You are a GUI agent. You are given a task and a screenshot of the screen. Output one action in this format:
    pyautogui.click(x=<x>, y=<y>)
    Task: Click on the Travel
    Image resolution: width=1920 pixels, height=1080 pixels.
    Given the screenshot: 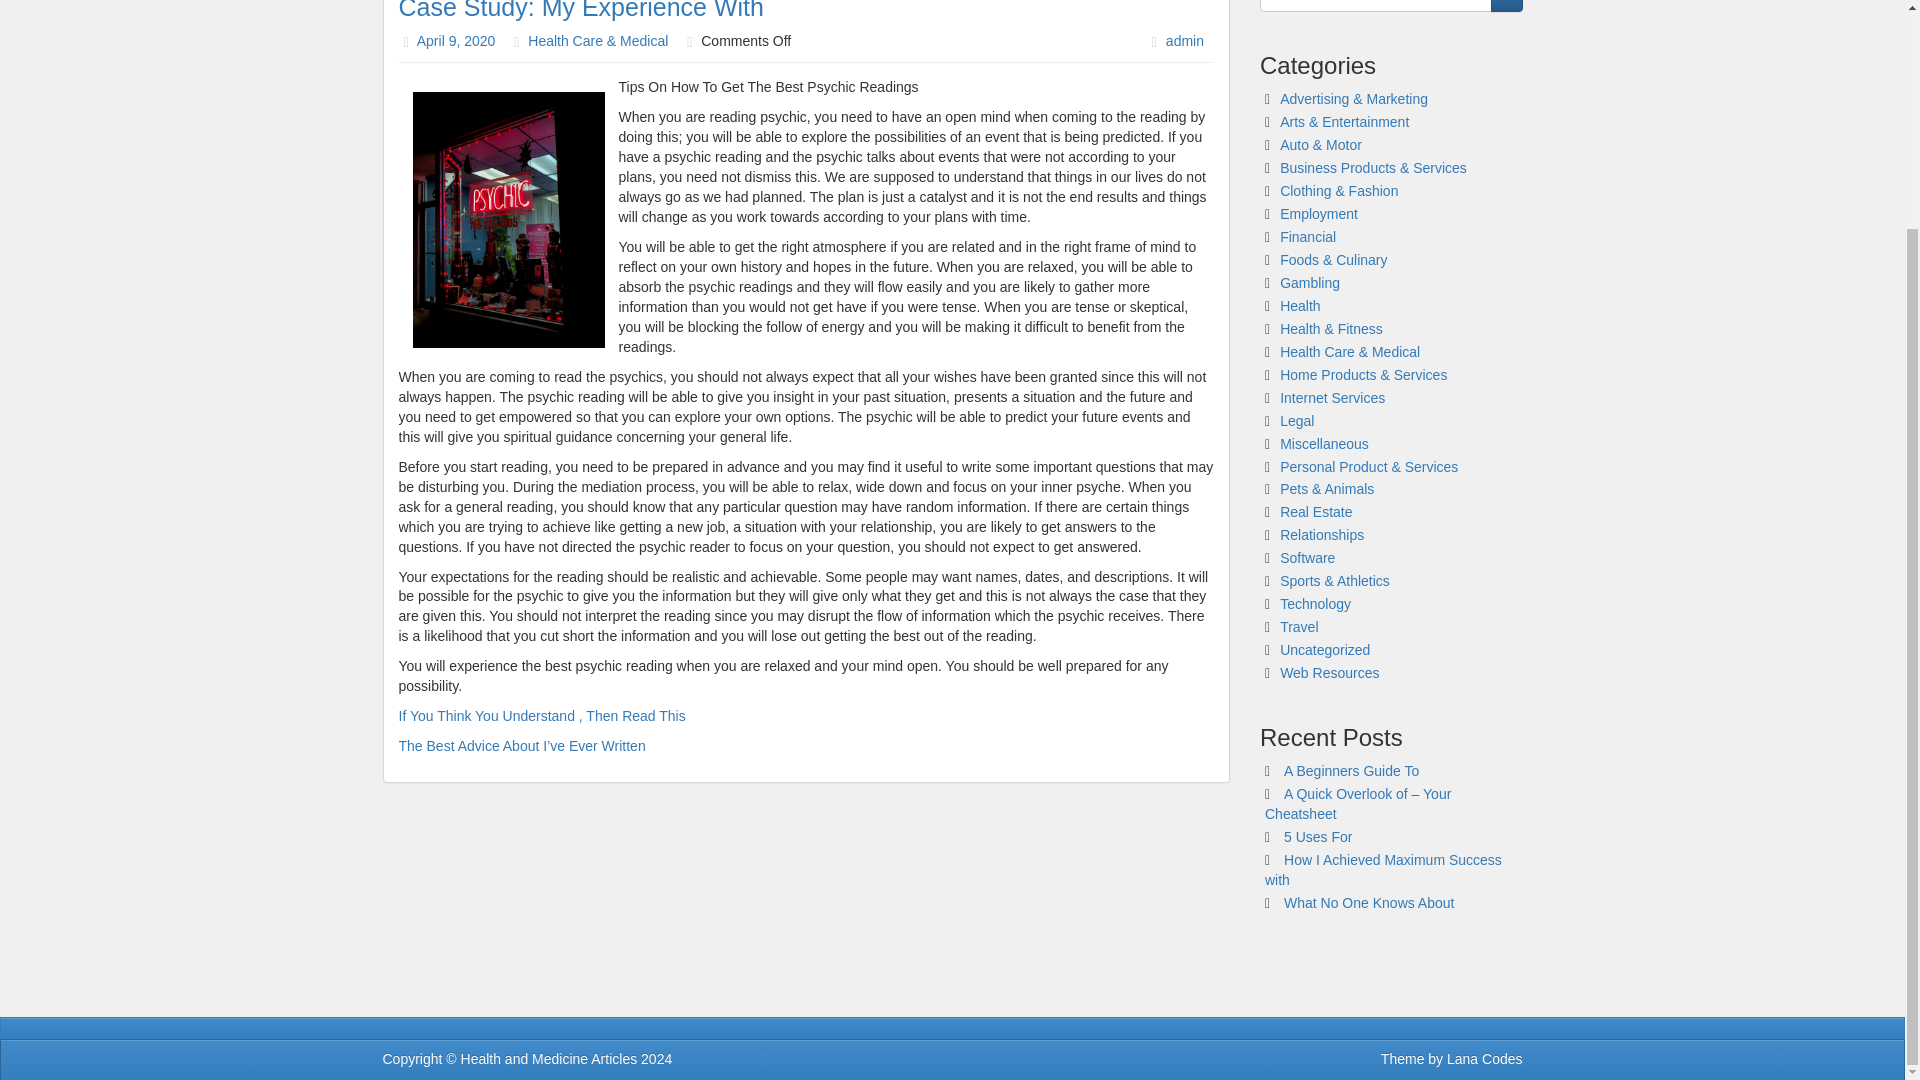 What is the action you would take?
    pyautogui.click(x=1298, y=626)
    